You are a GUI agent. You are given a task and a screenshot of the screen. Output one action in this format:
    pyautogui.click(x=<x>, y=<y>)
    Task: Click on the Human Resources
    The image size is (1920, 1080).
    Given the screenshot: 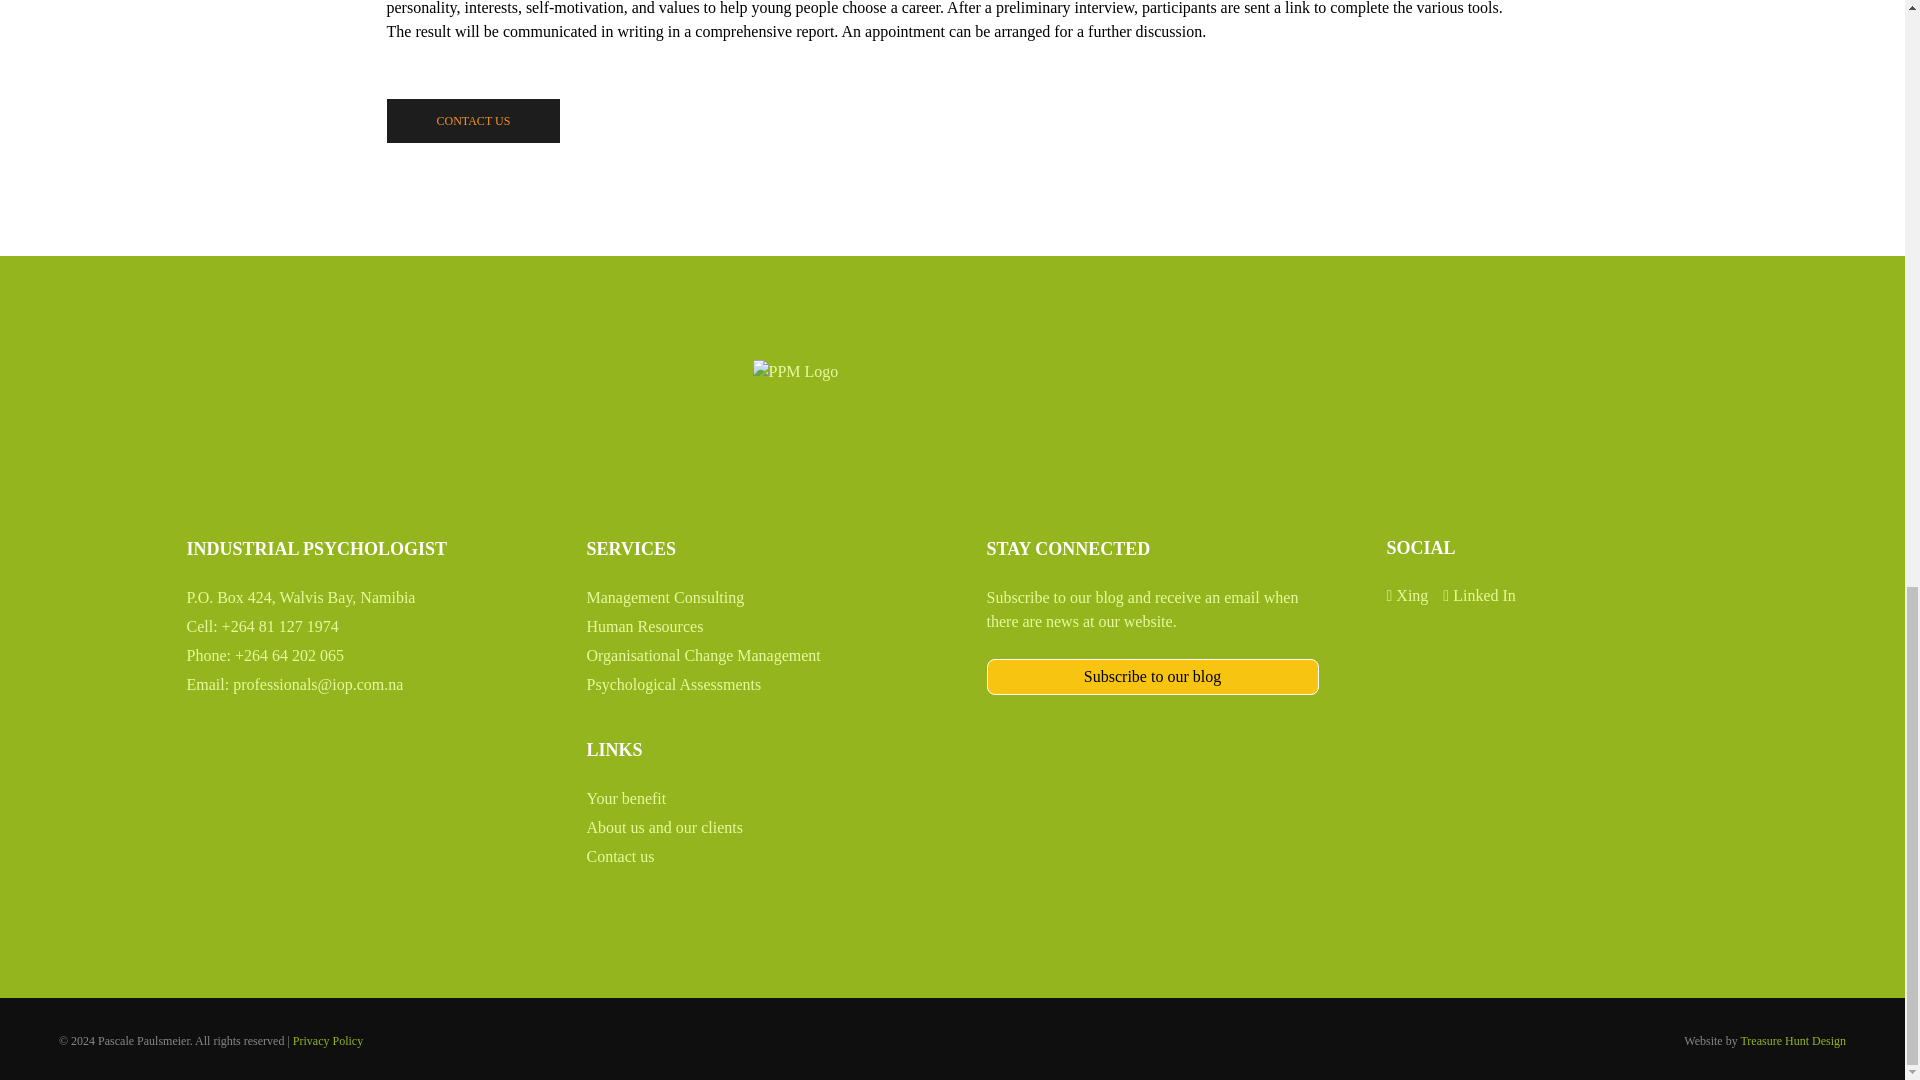 What is the action you would take?
    pyautogui.click(x=644, y=626)
    